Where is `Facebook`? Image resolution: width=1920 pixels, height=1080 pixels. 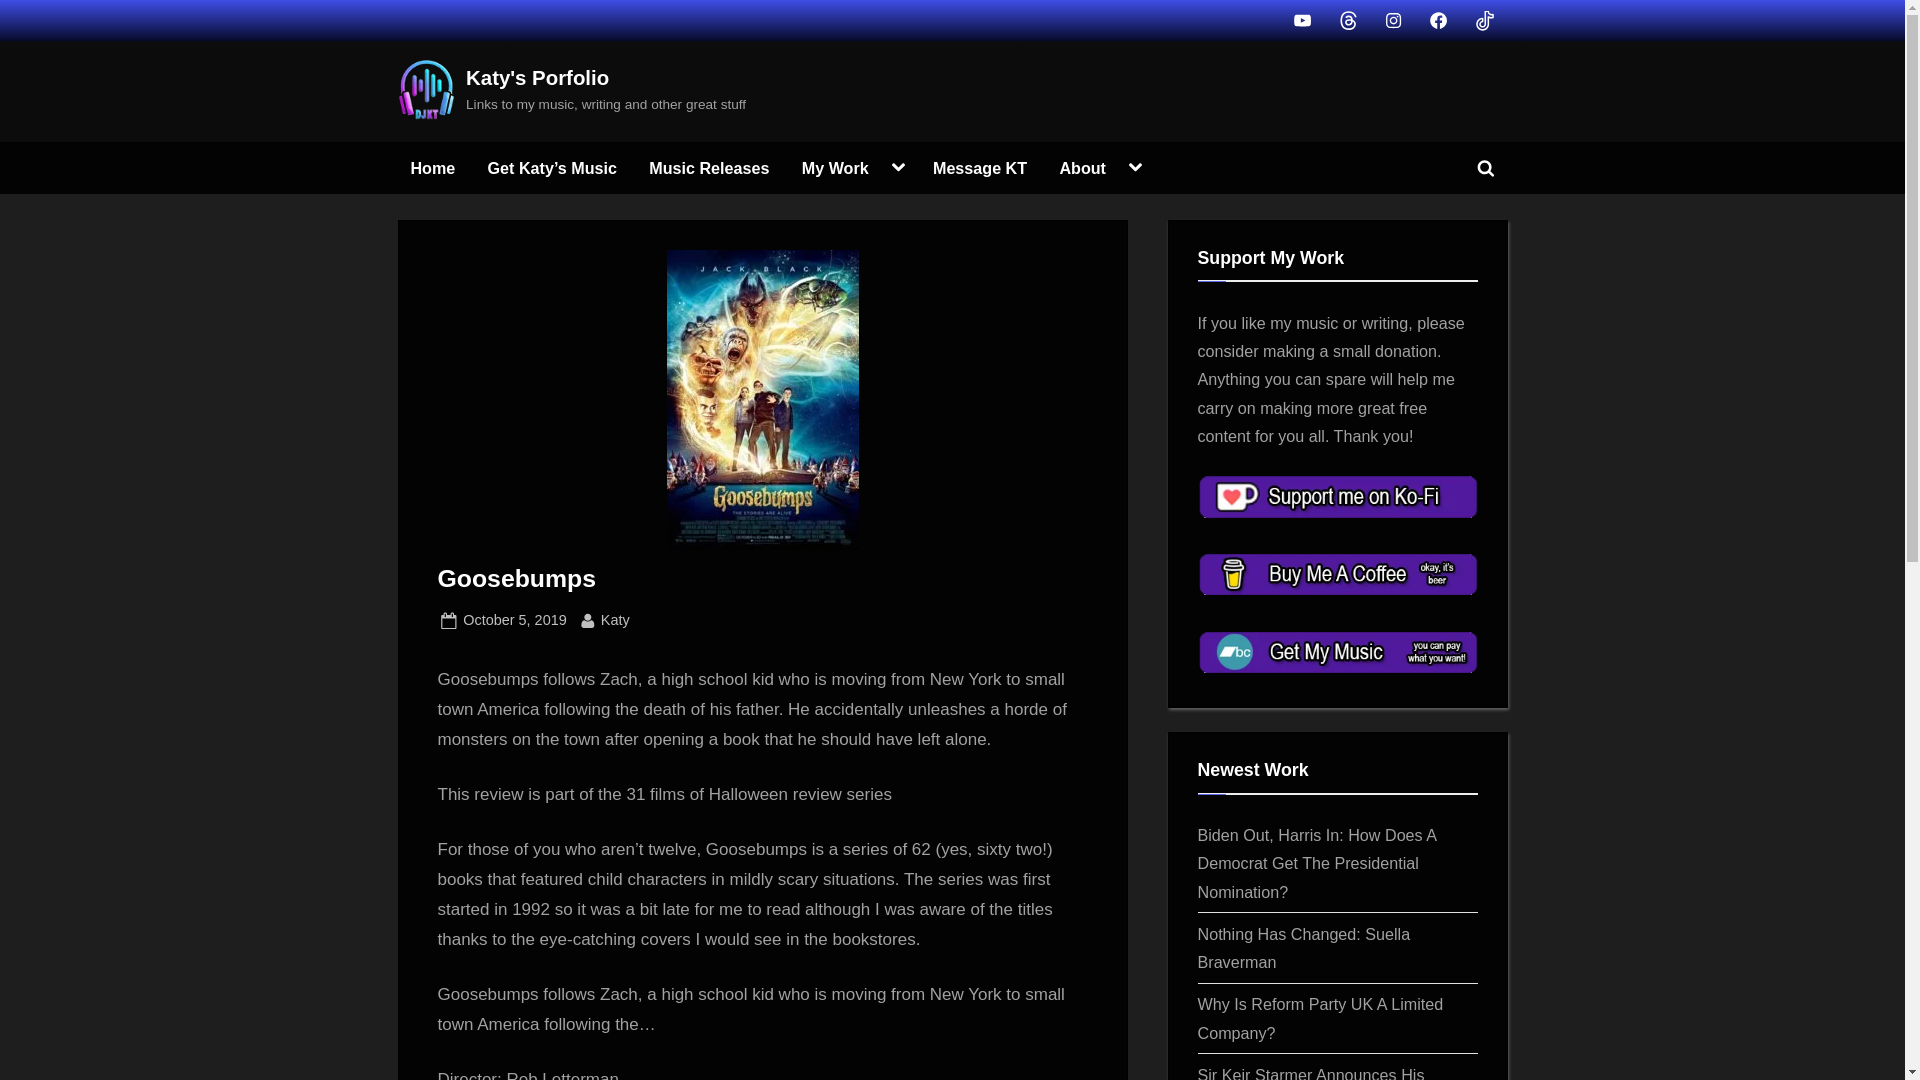 Facebook is located at coordinates (898, 168).